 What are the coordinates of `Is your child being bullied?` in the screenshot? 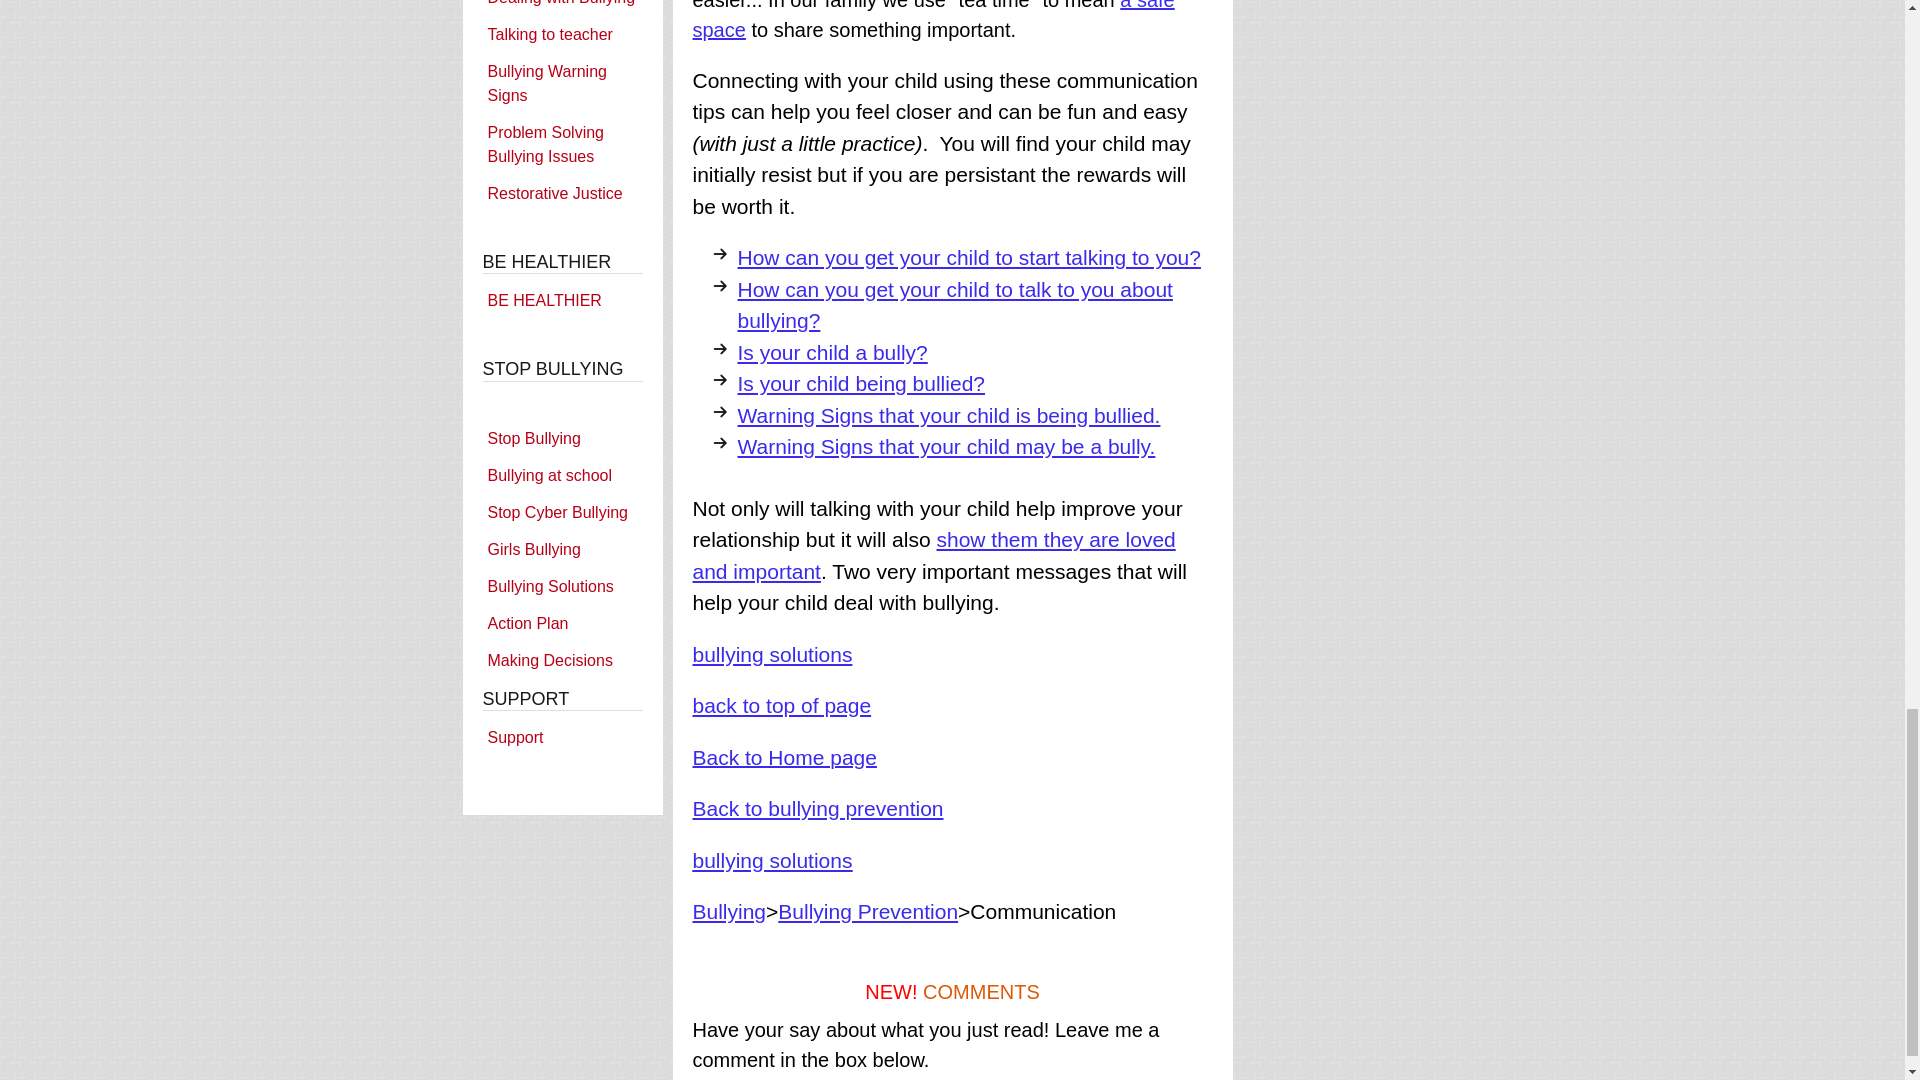 It's located at (862, 383).